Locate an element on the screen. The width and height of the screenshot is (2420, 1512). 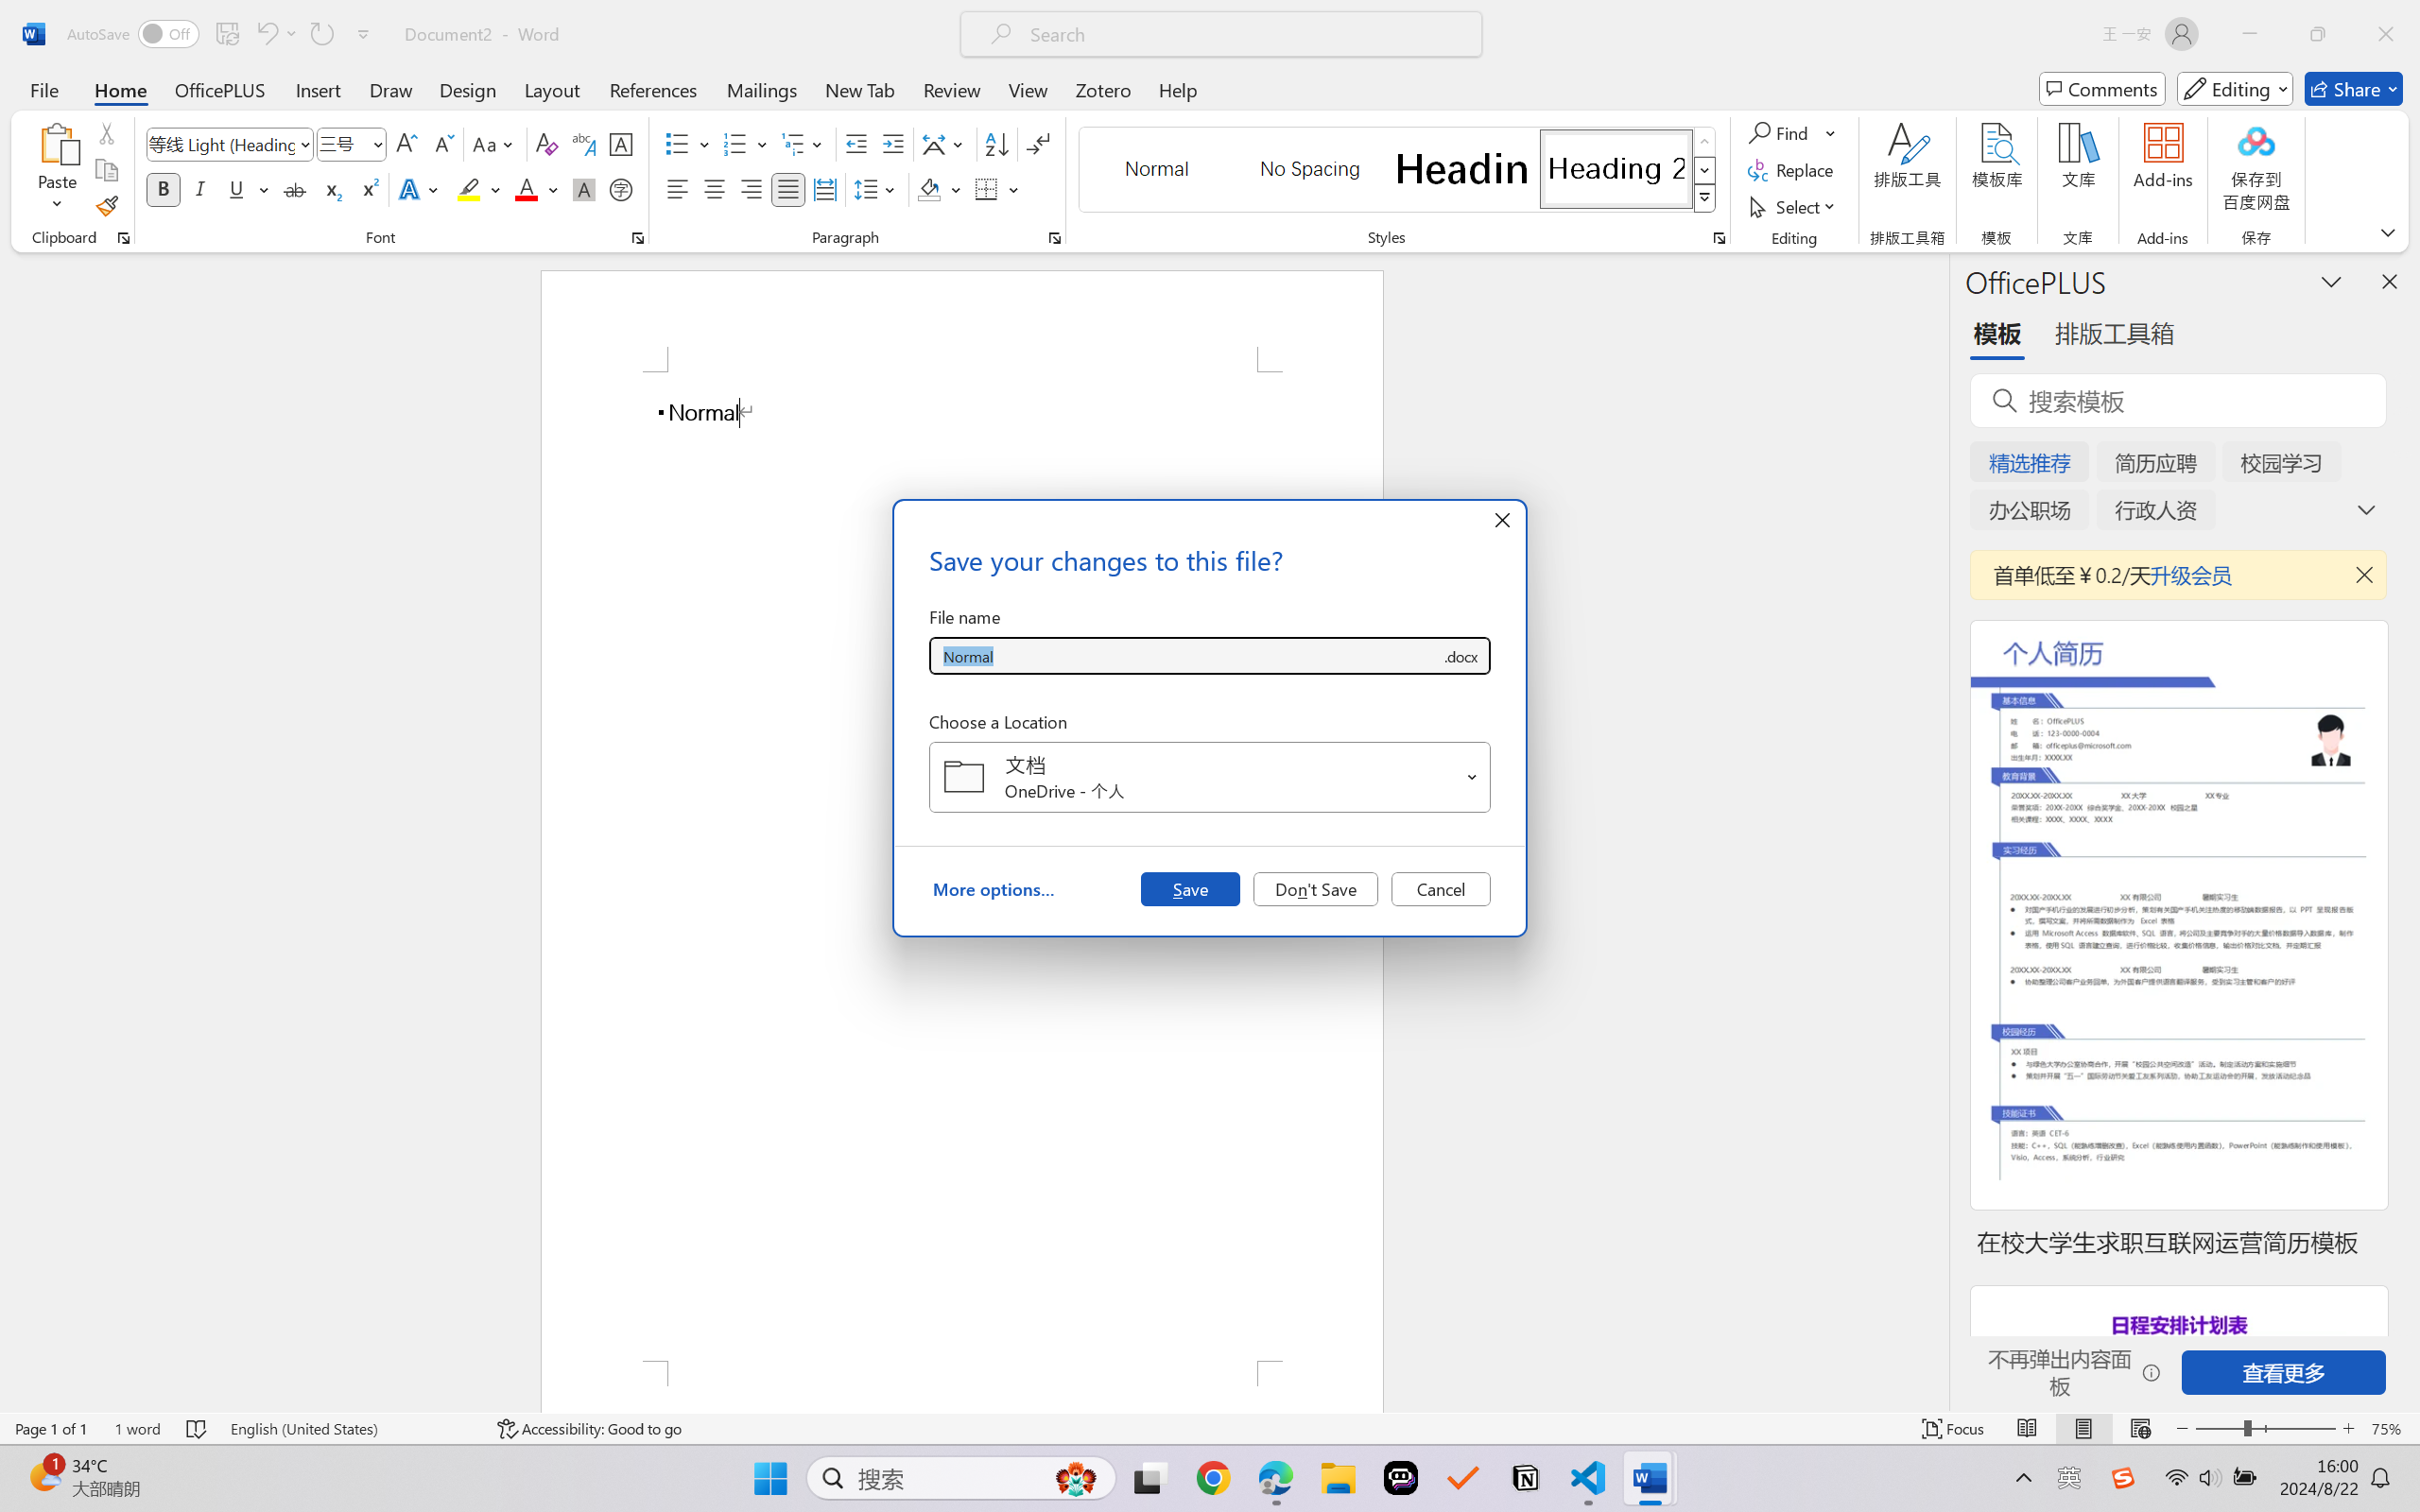
Repeat Typing is located at coordinates (321, 34).